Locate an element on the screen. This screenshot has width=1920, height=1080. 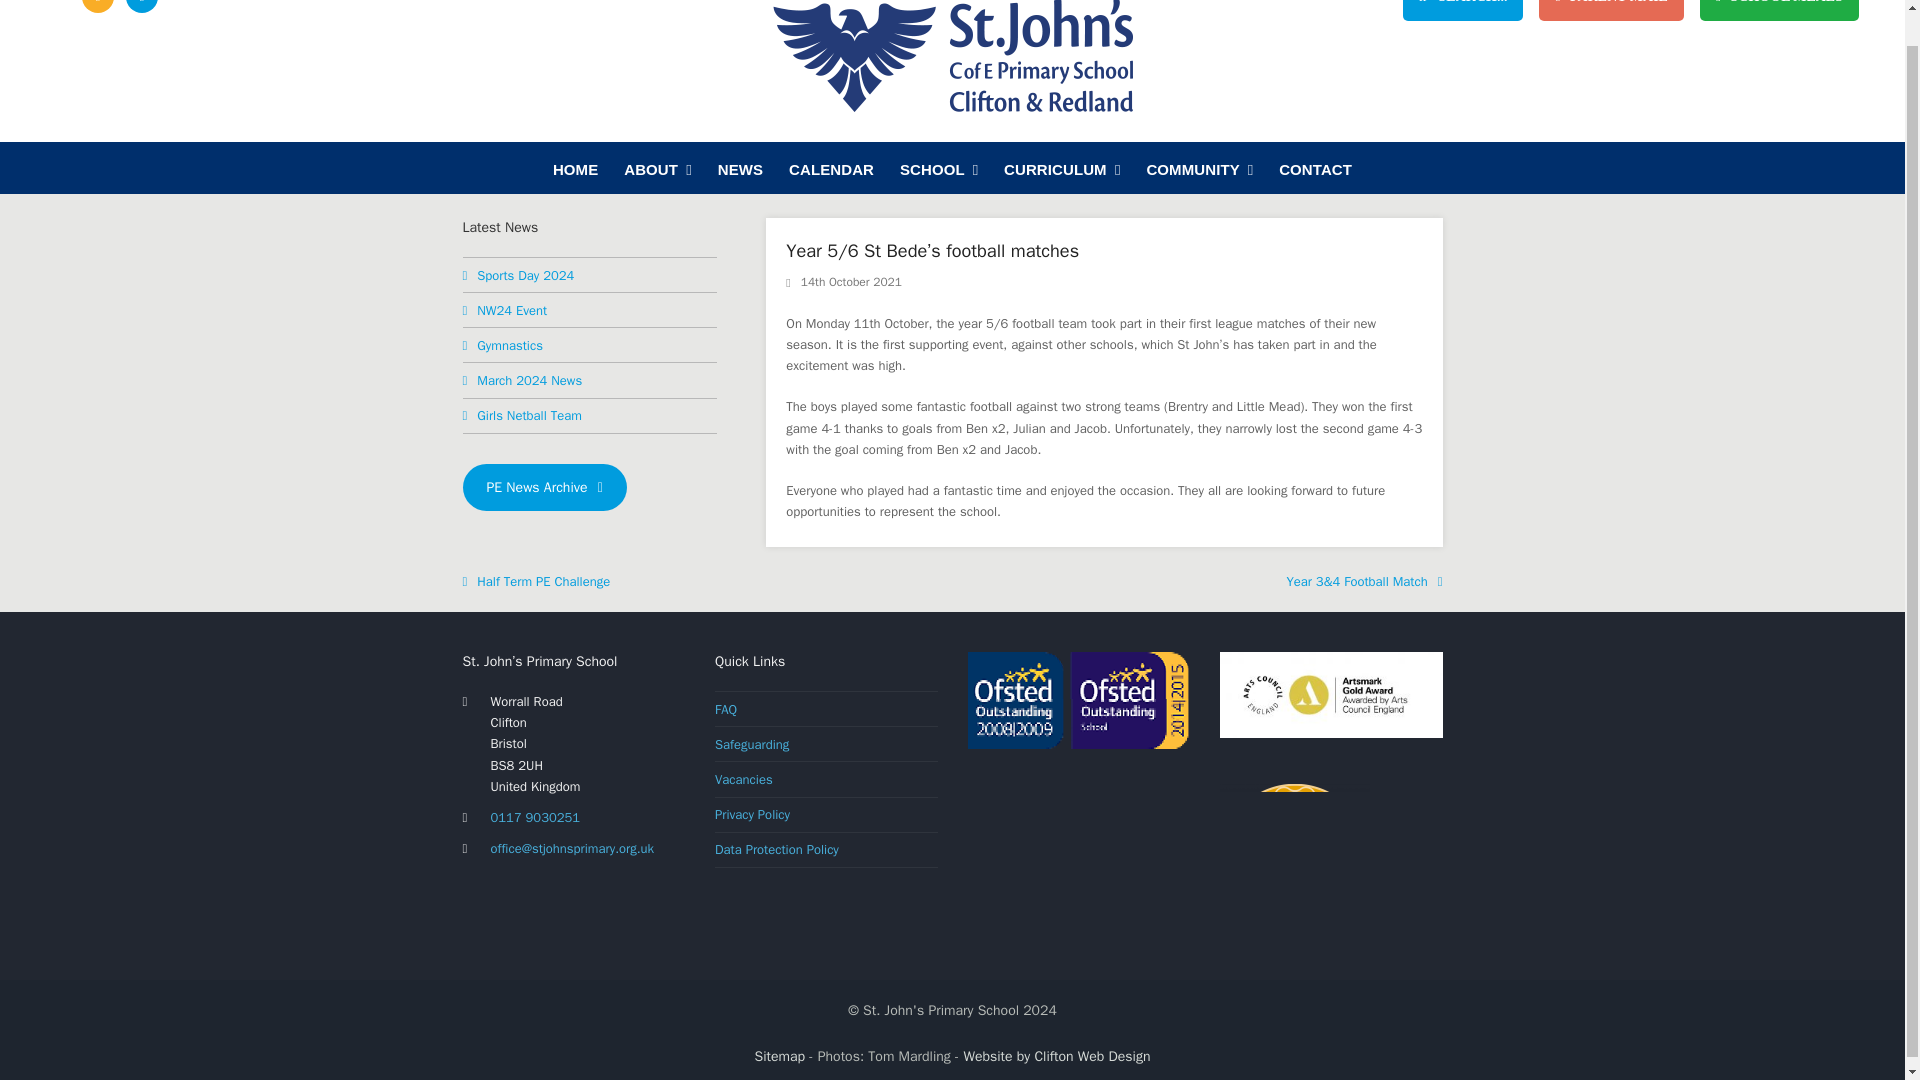
CURRICULUM is located at coordinates (1061, 168).